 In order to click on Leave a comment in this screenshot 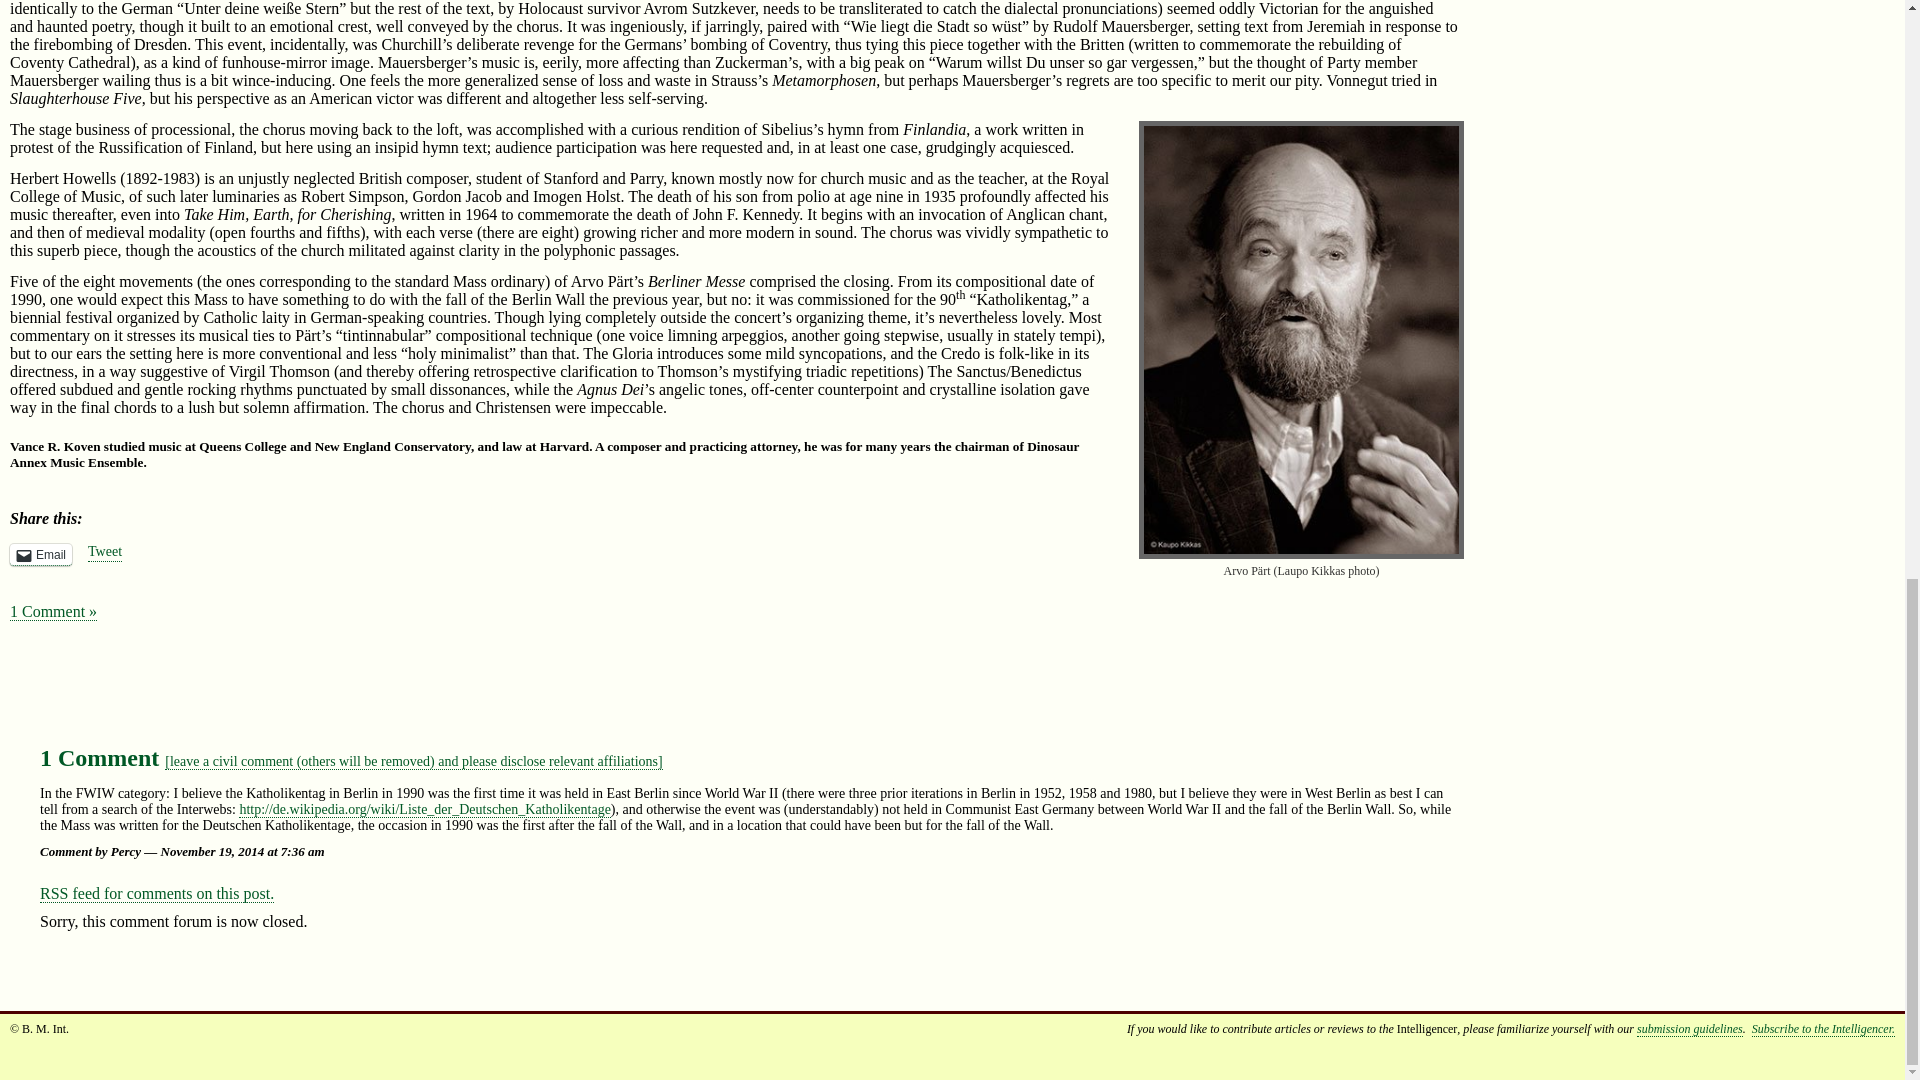, I will do `click(414, 762)`.